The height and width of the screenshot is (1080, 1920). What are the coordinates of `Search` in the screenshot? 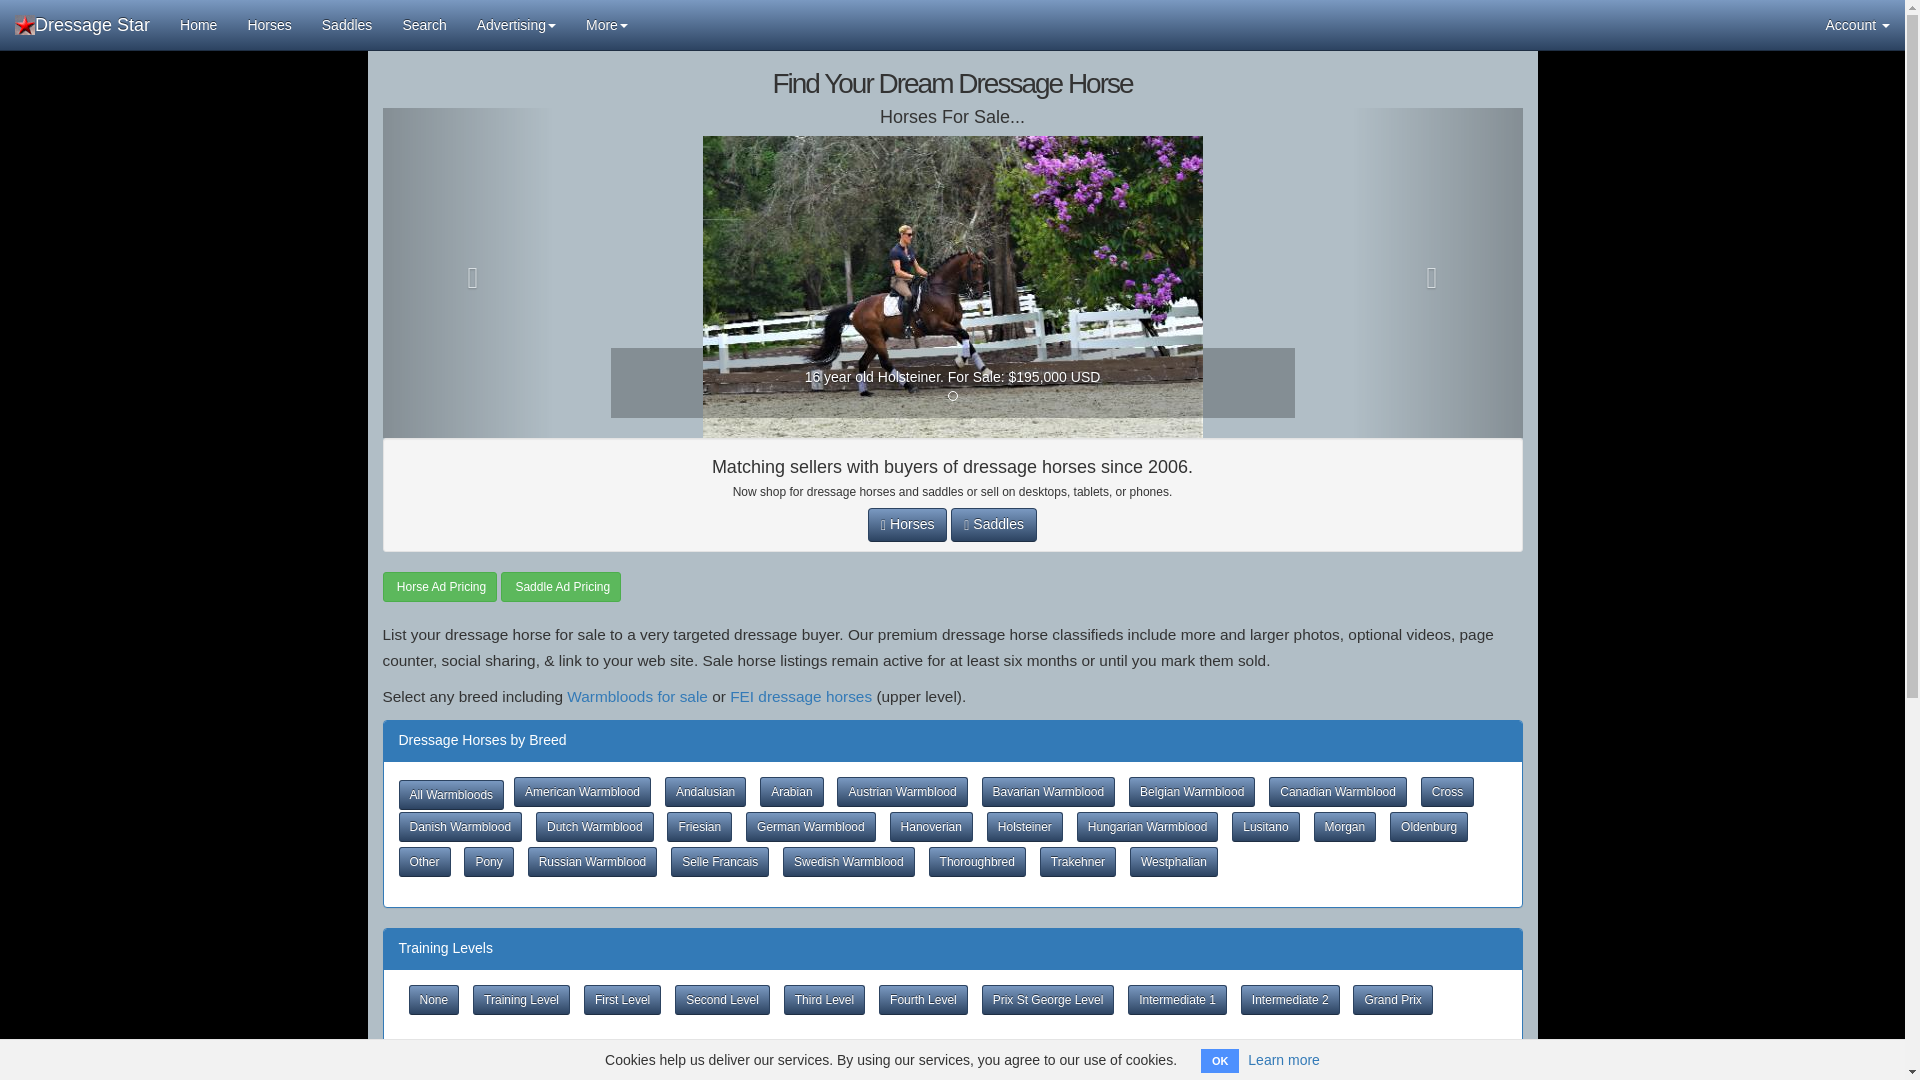 It's located at (424, 24).